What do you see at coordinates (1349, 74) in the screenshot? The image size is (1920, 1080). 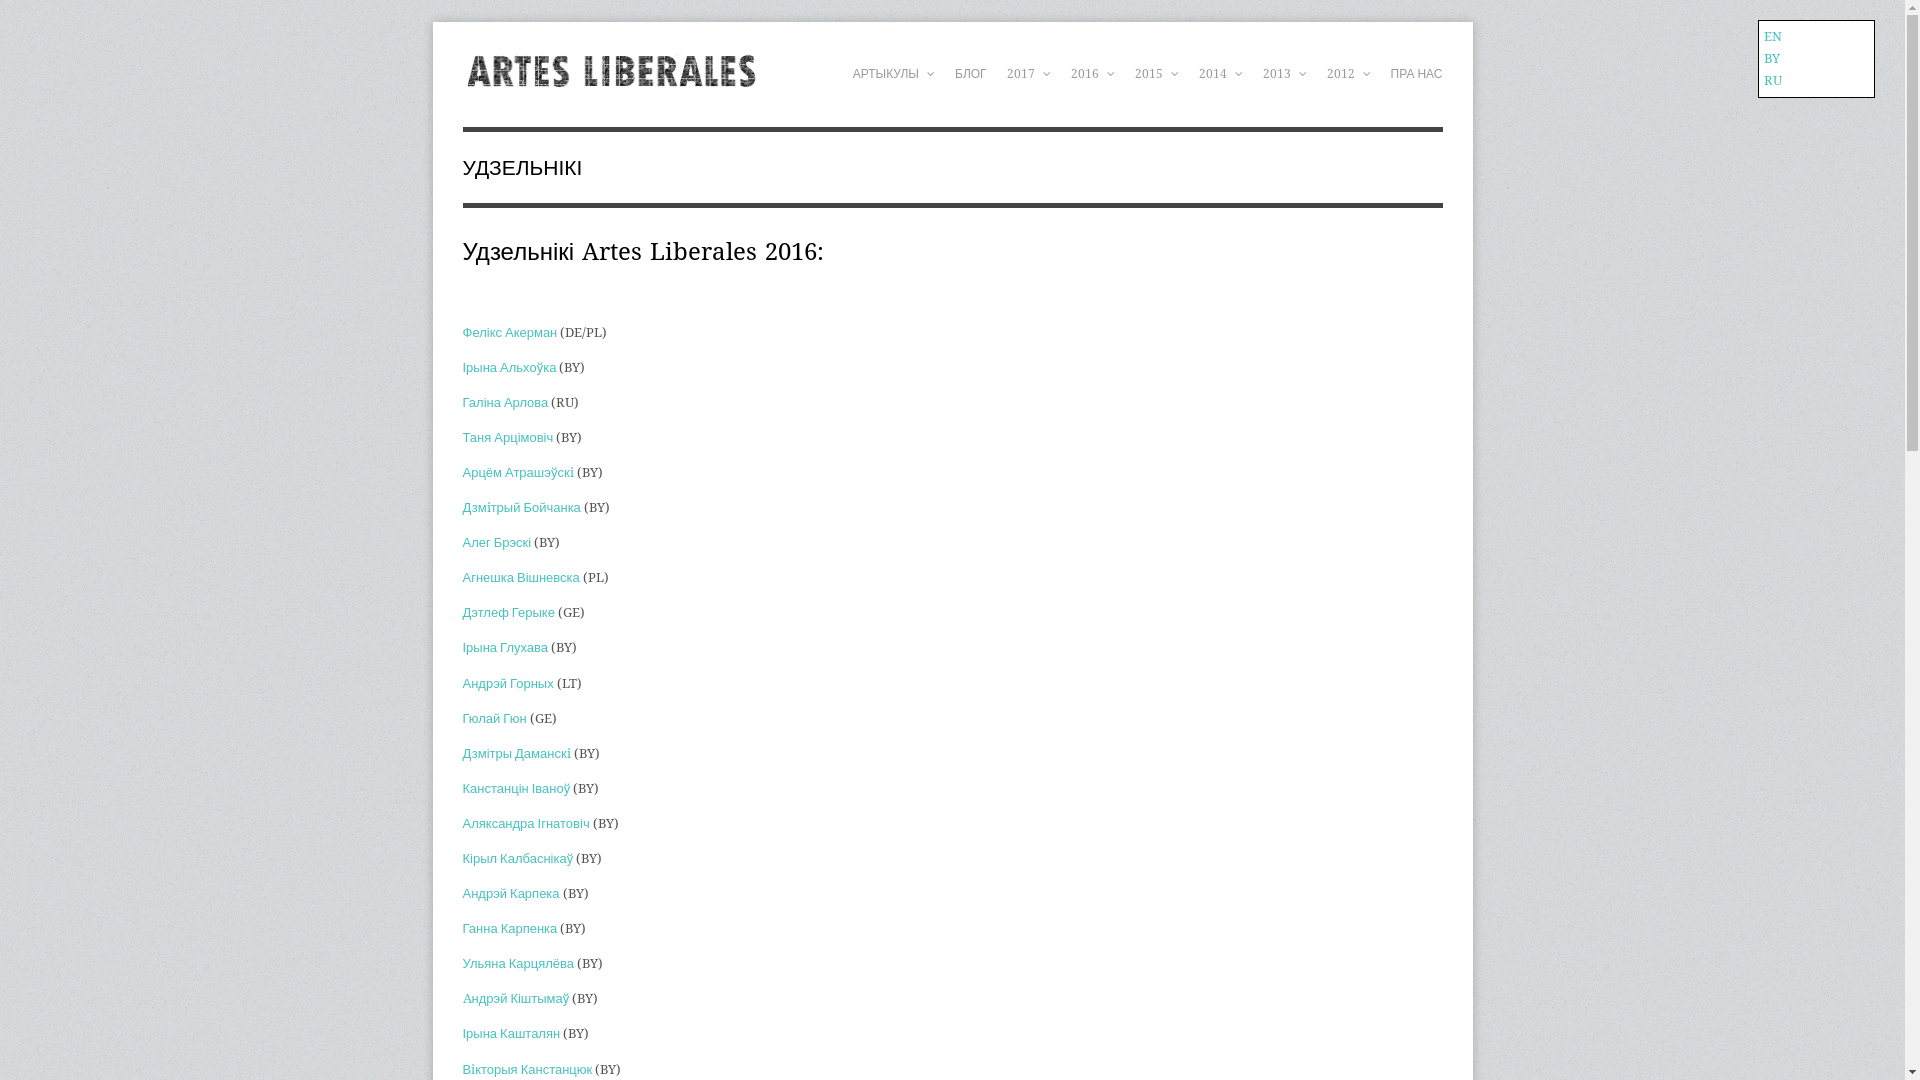 I see `2012` at bounding box center [1349, 74].